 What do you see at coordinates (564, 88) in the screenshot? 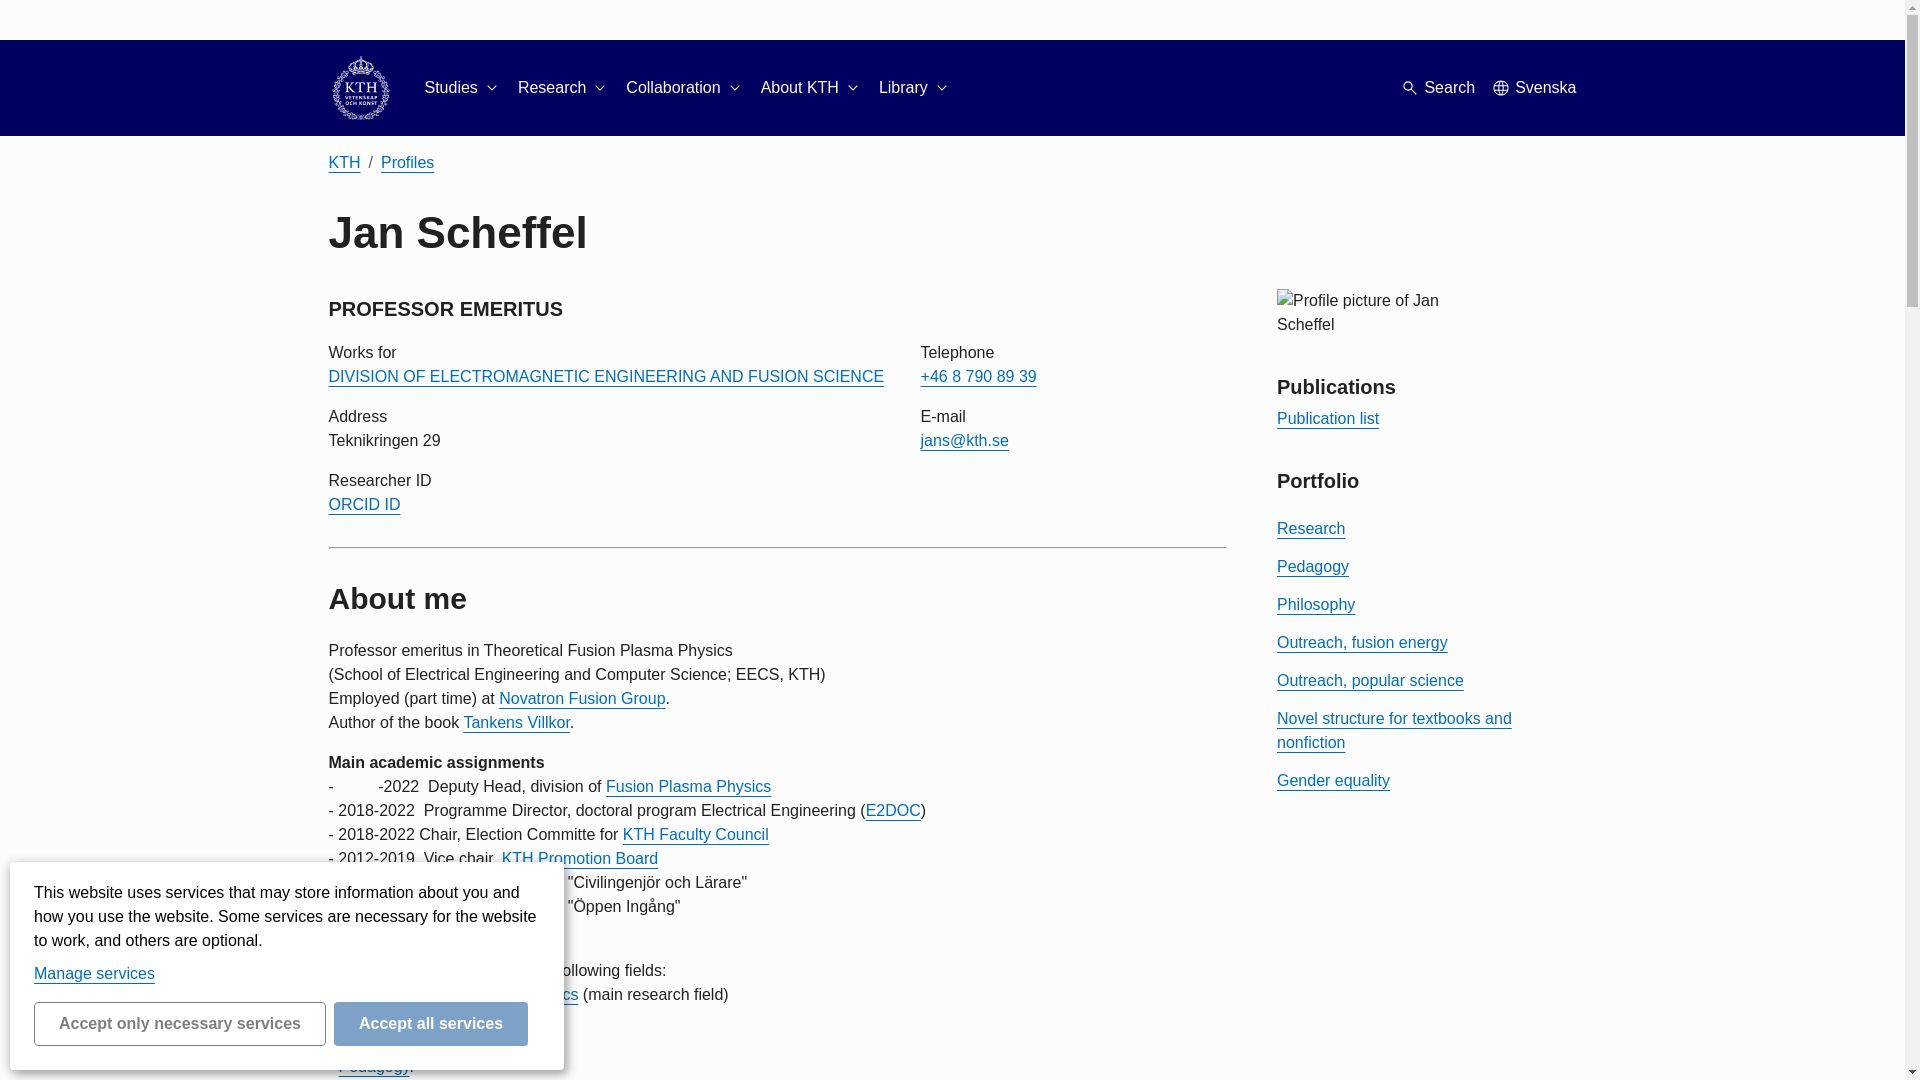
I see `Research` at bounding box center [564, 88].